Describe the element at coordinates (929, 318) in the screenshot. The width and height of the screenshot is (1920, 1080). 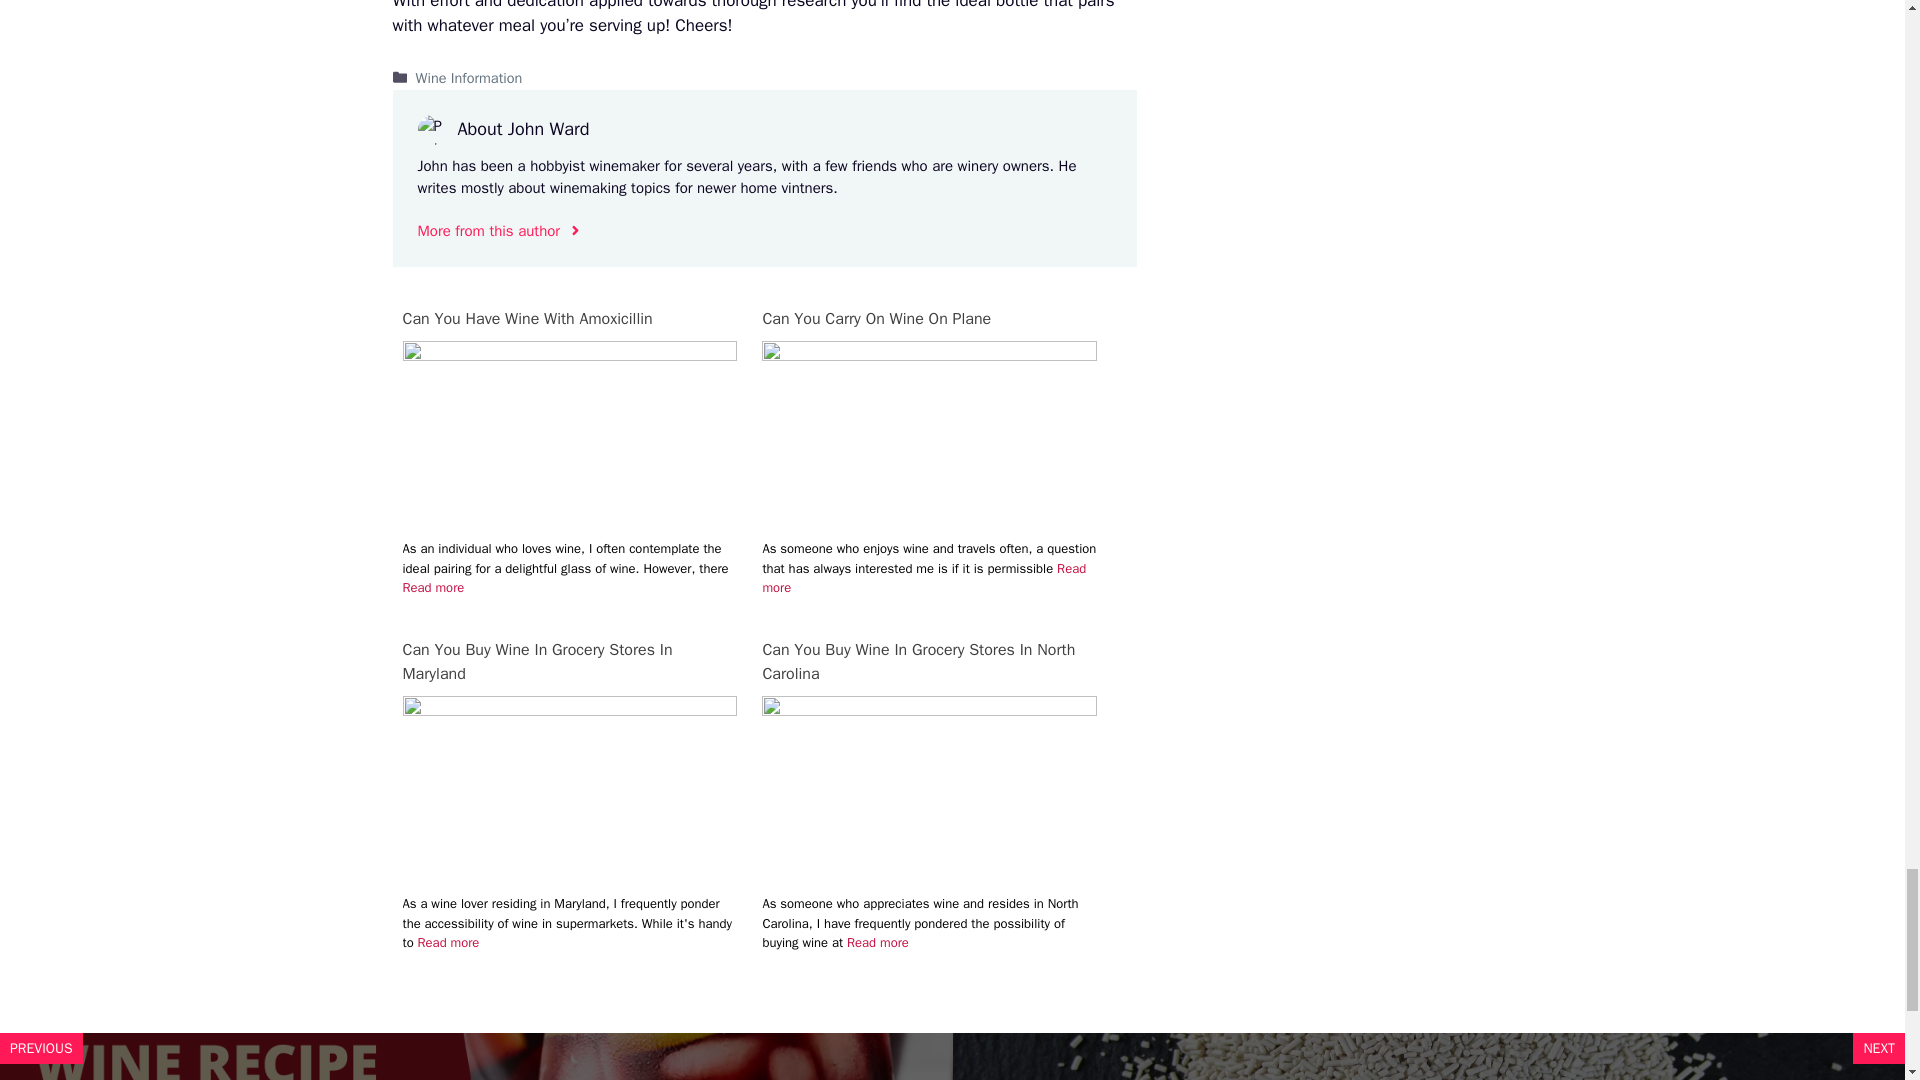
I see `Can You Carry On Wine On Plane` at that location.